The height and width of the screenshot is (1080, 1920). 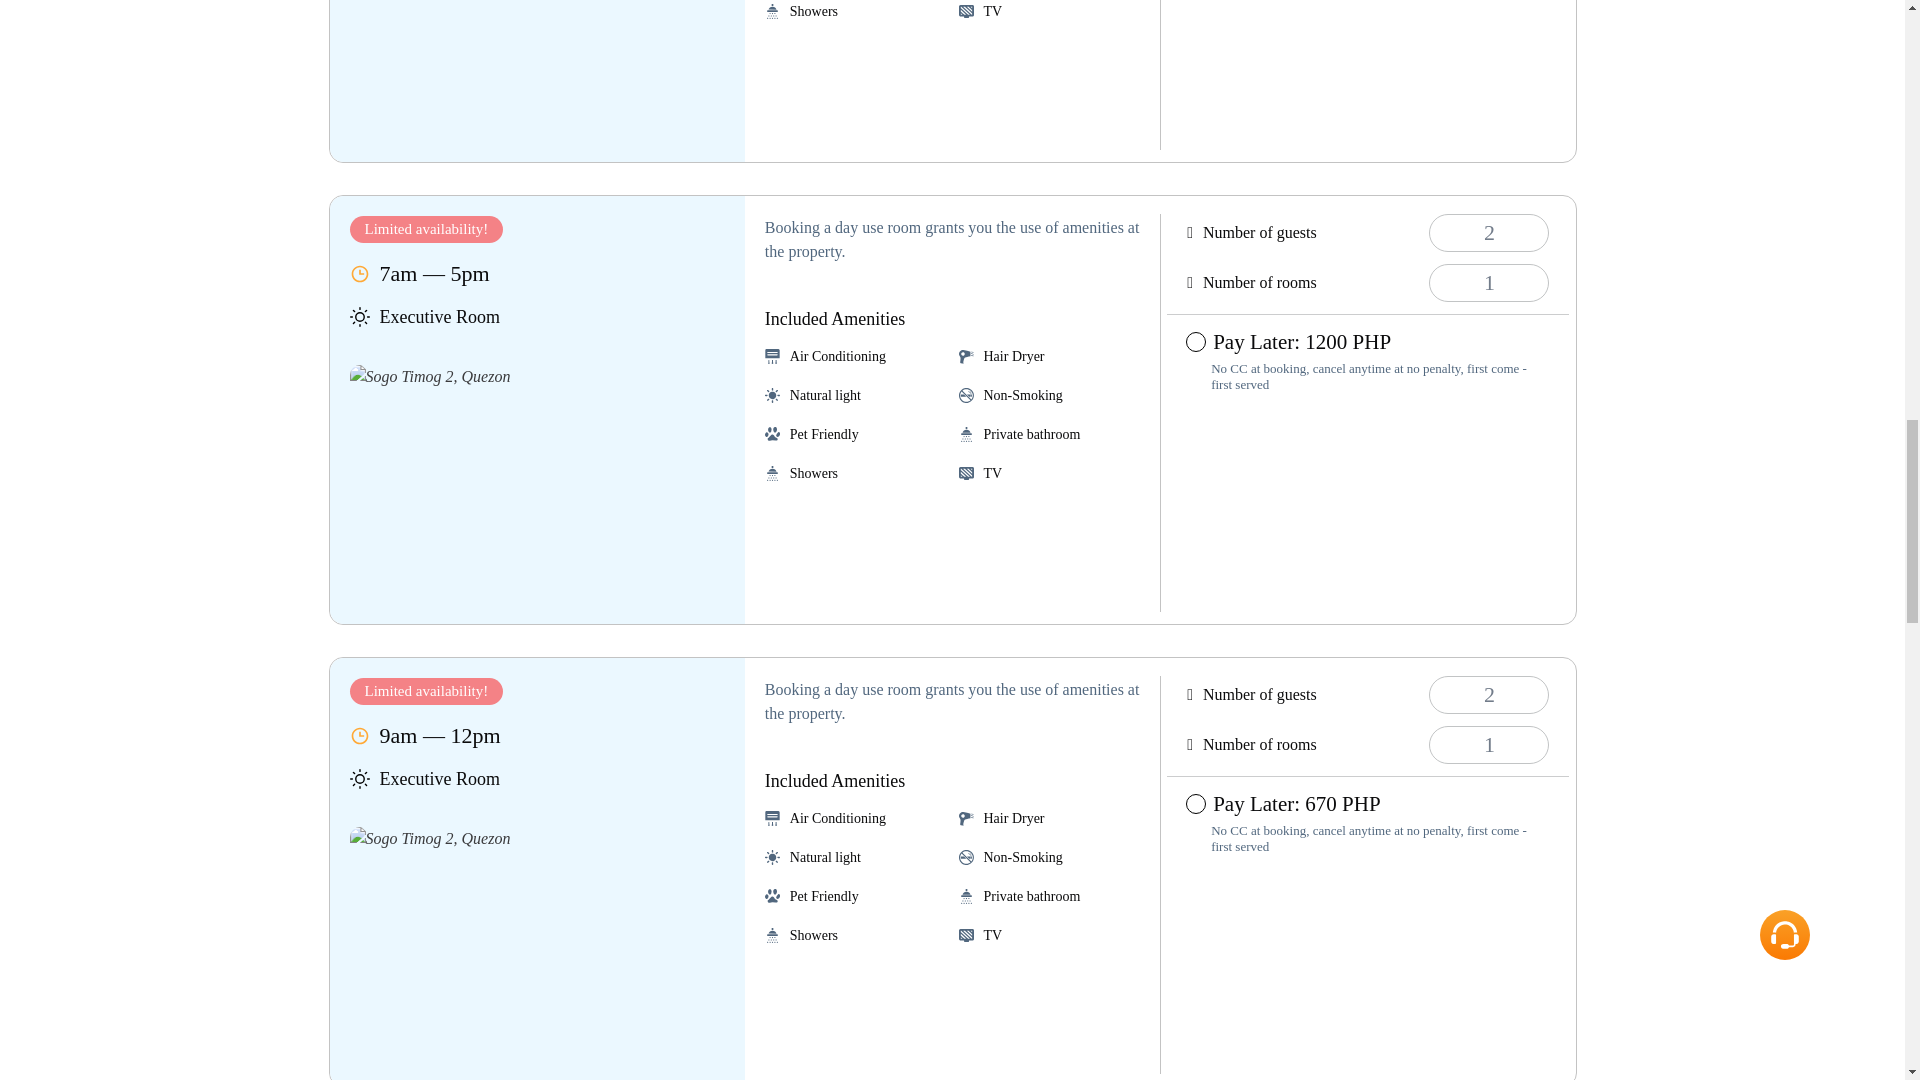 What do you see at coordinates (1488, 282) in the screenshot?
I see `1` at bounding box center [1488, 282].